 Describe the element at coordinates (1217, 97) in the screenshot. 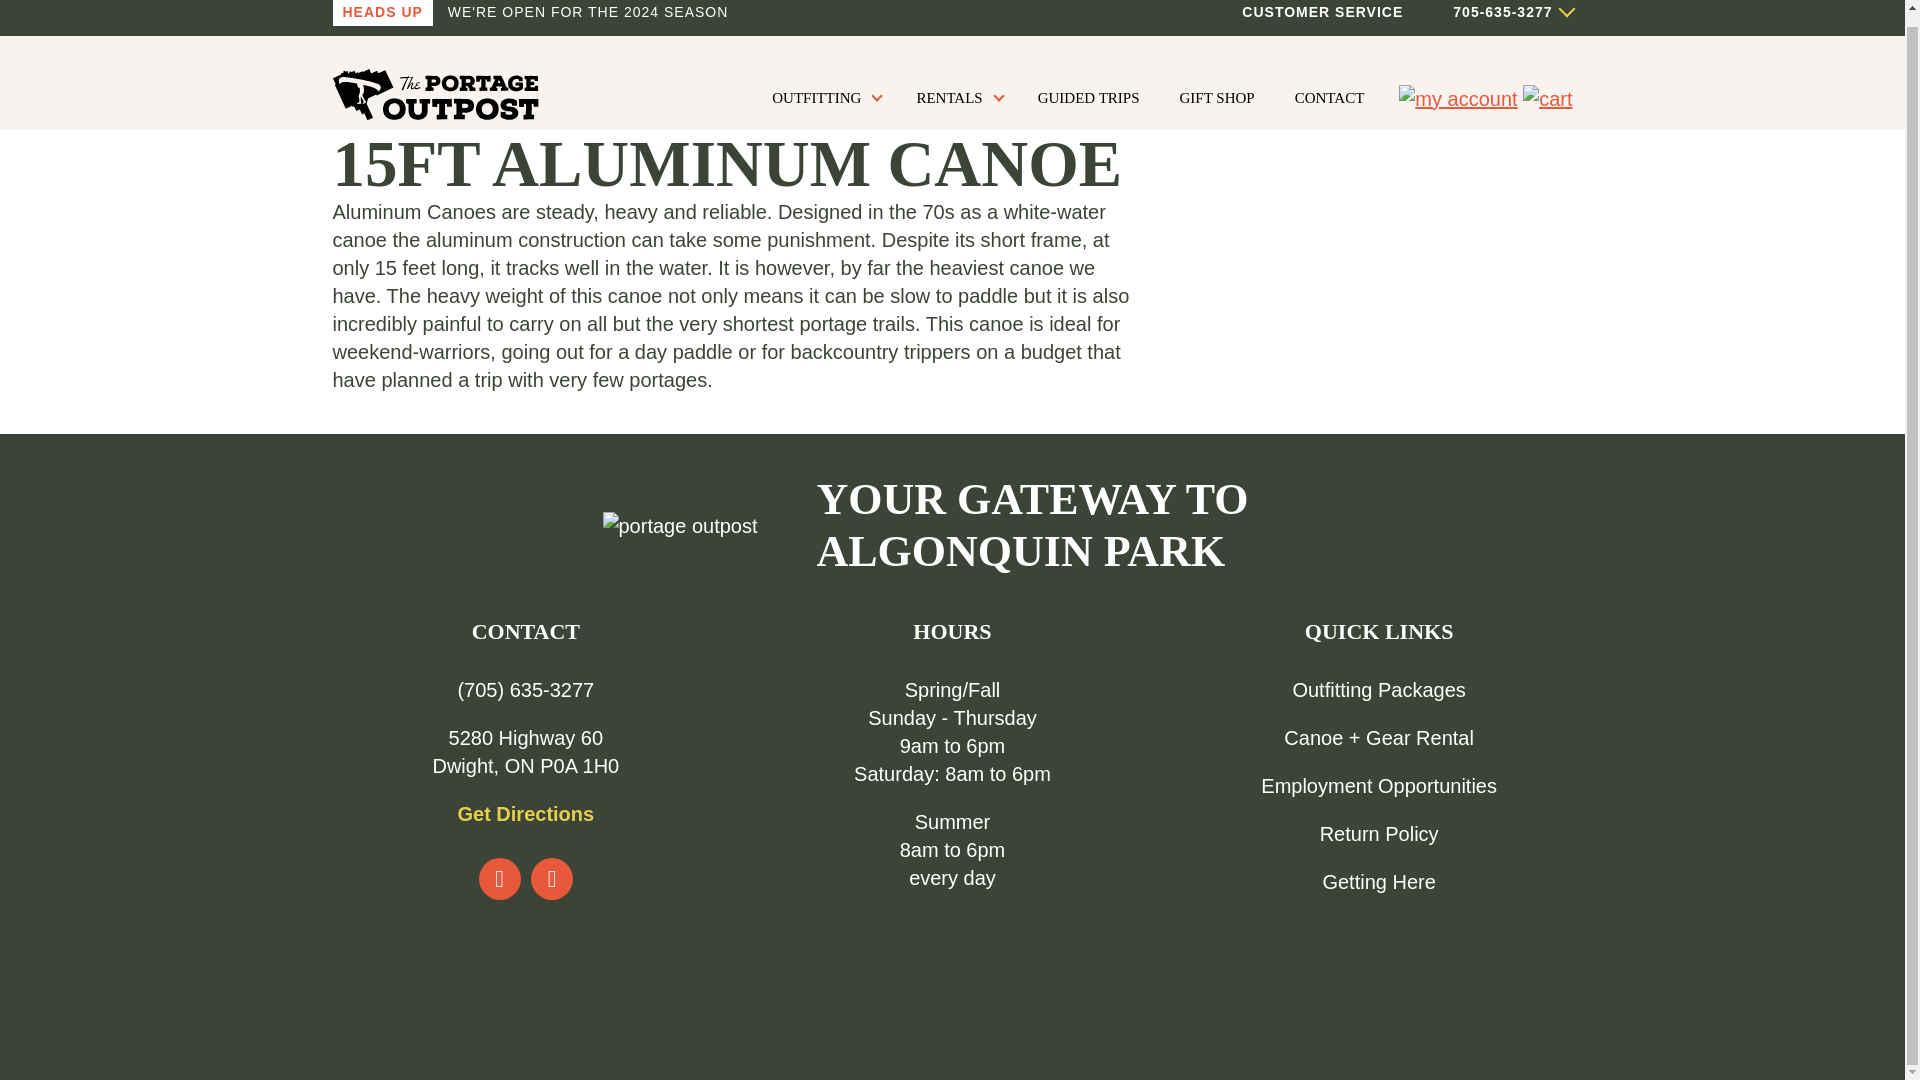

I see `GIFT SHOP` at that location.